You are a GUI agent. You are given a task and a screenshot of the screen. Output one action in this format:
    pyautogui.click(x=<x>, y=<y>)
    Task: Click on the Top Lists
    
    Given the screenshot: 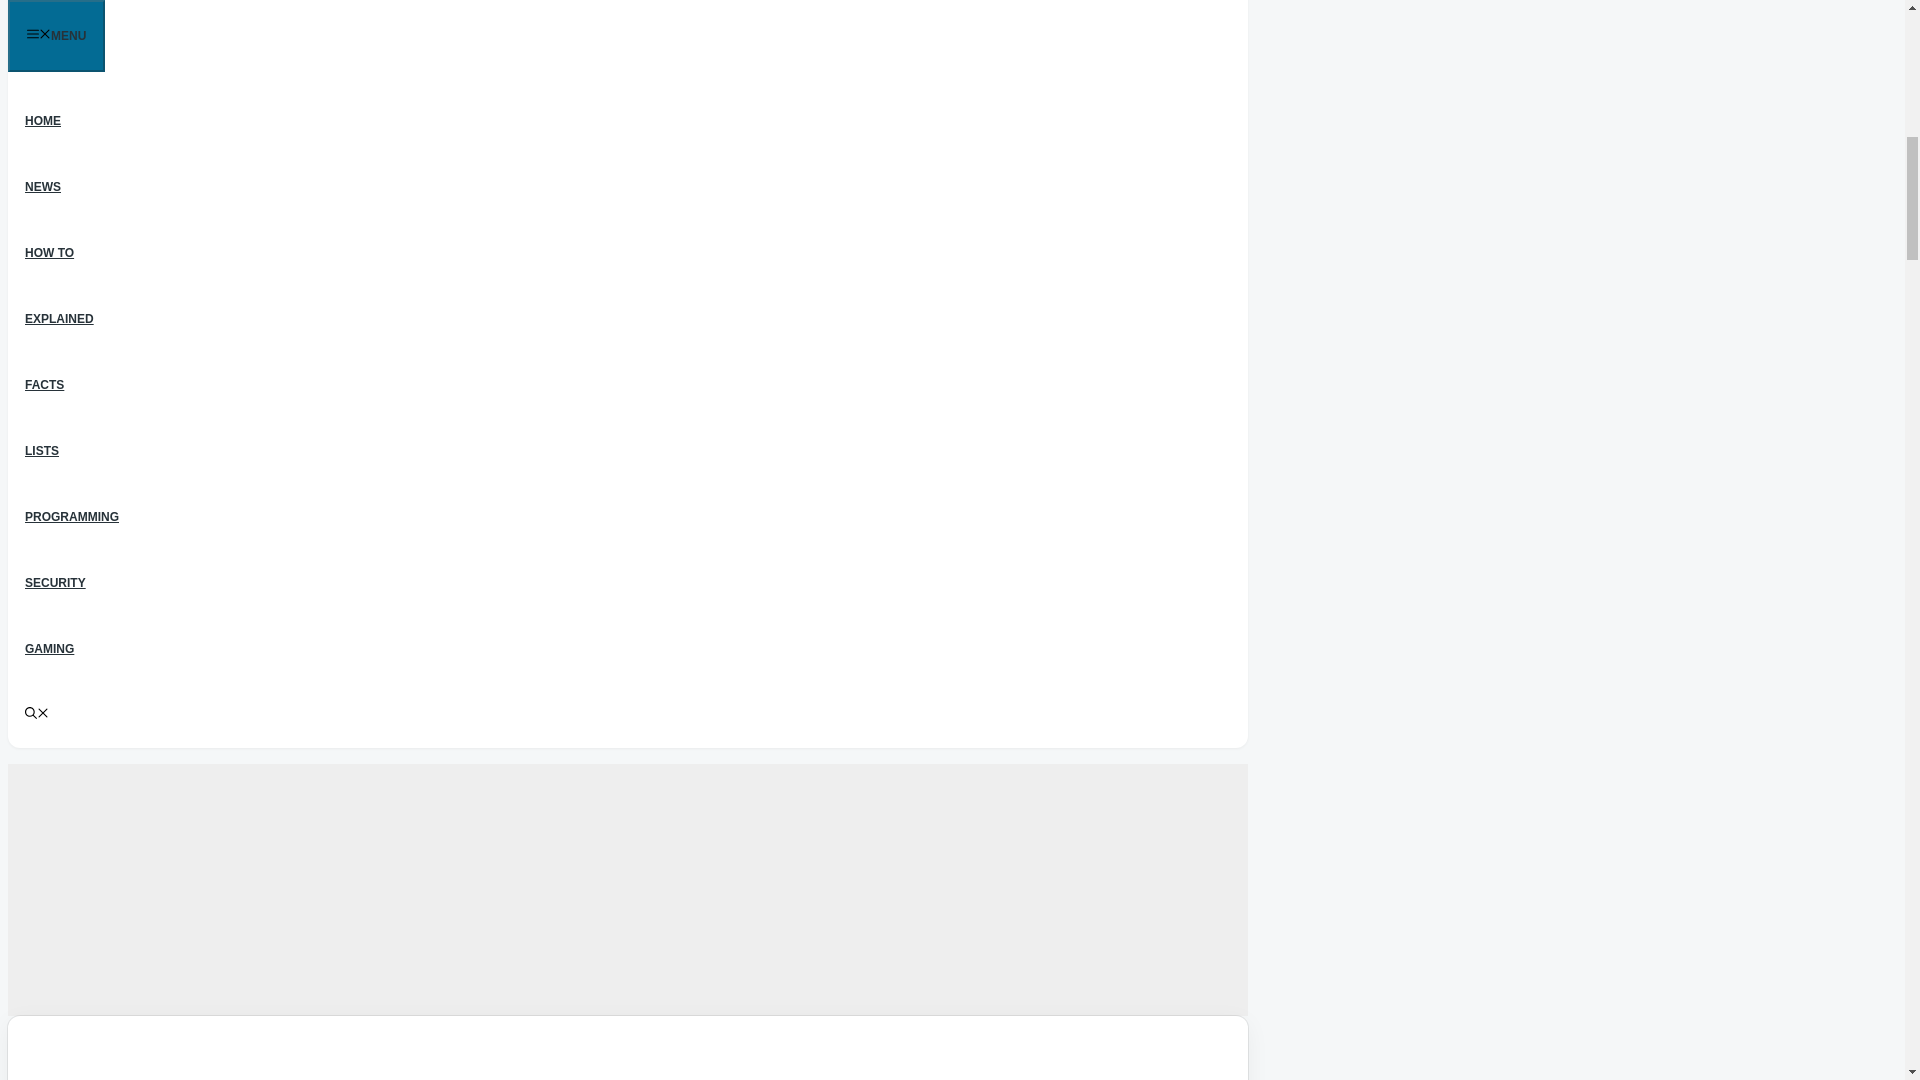 What is the action you would take?
    pyautogui.click(x=42, y=450)
    